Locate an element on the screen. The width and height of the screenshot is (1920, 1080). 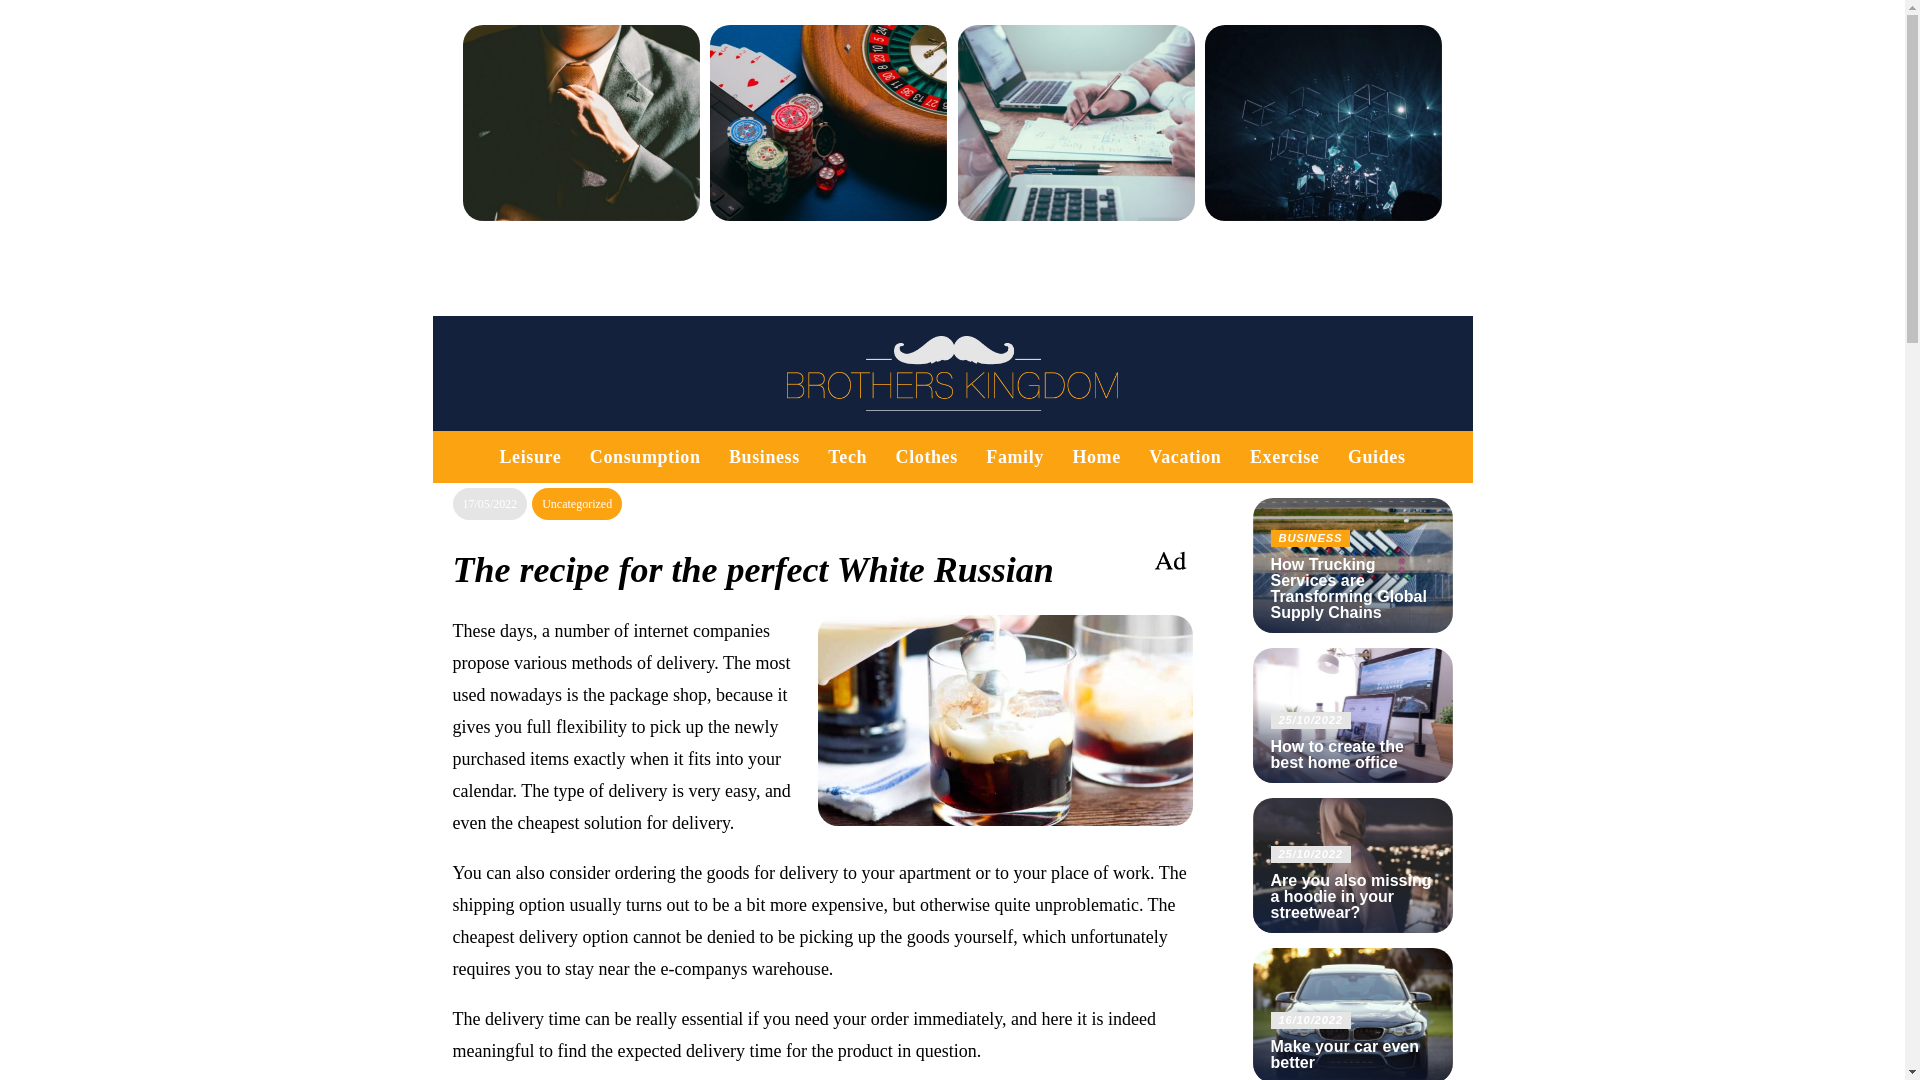
Tech is located at coordinates (847, 456).